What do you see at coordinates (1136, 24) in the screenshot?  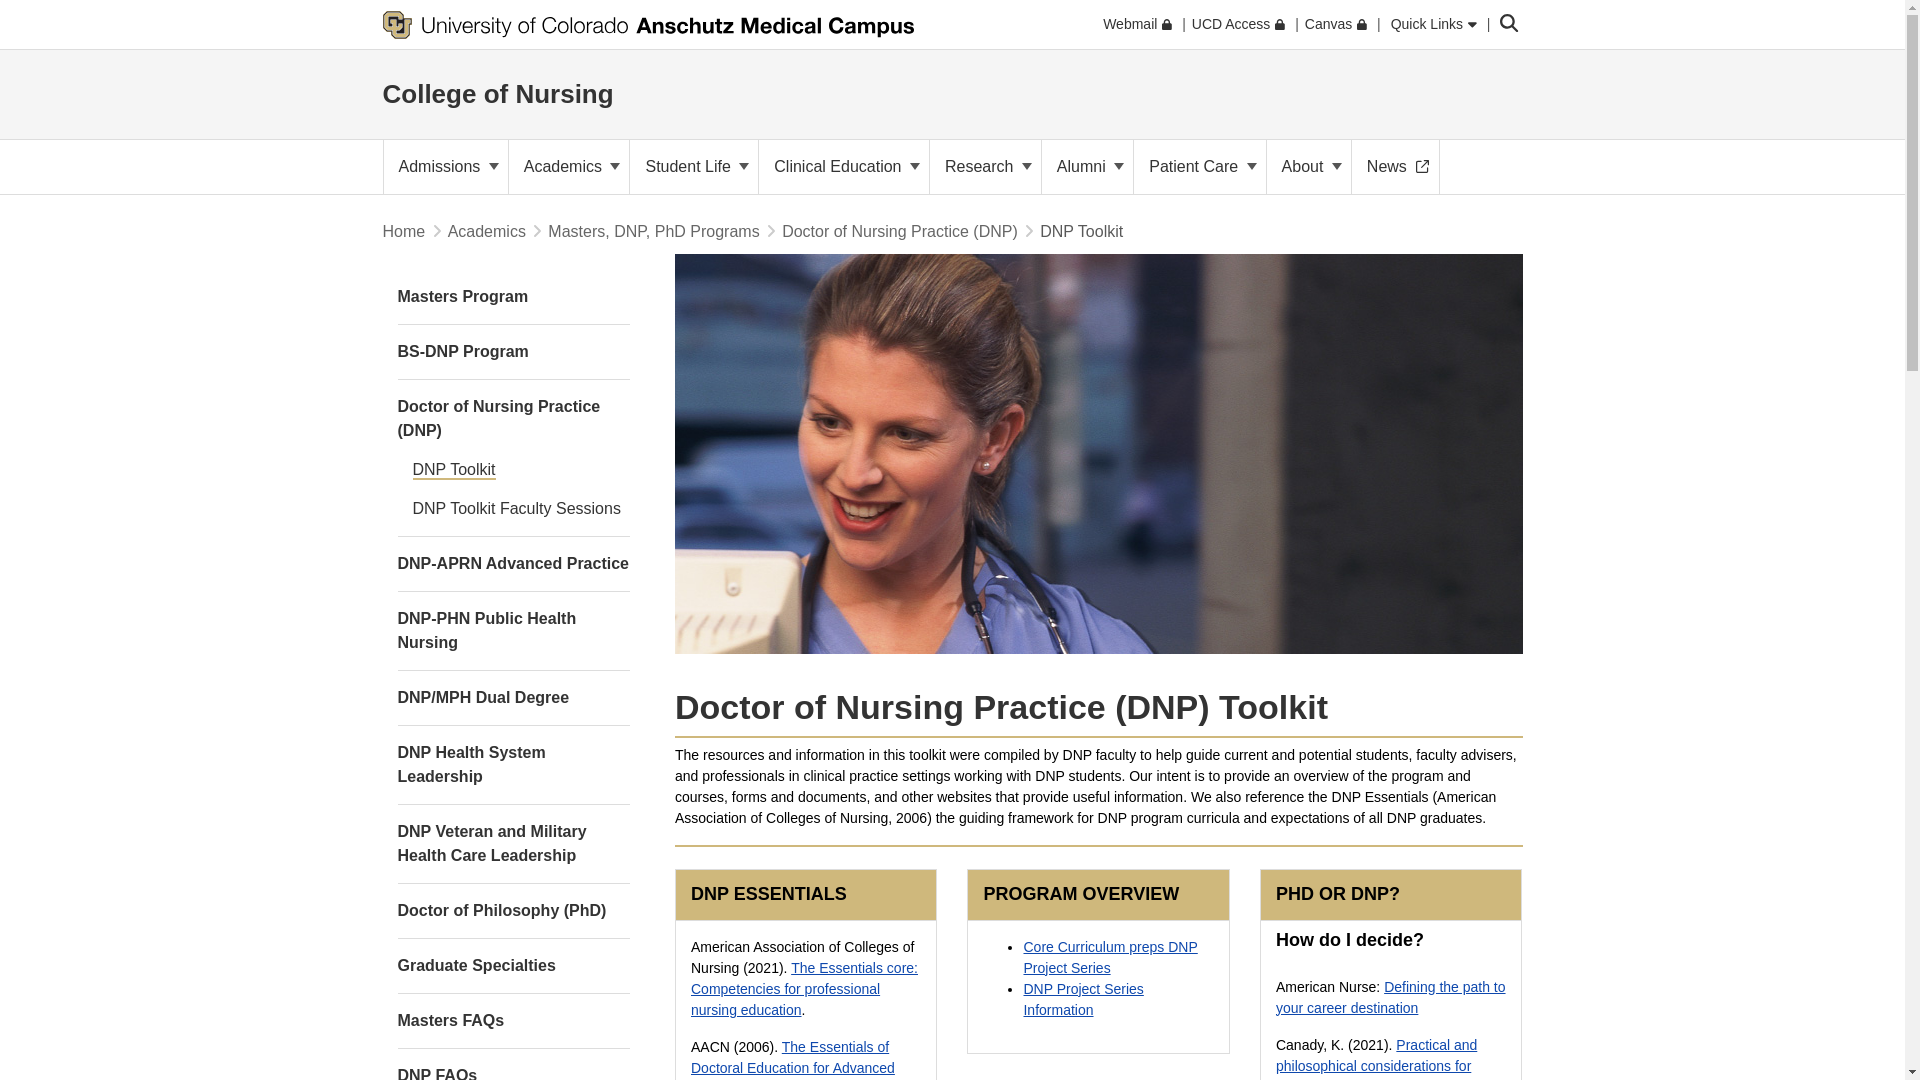 I see `Webmail` at bounding box center [1136, 24].